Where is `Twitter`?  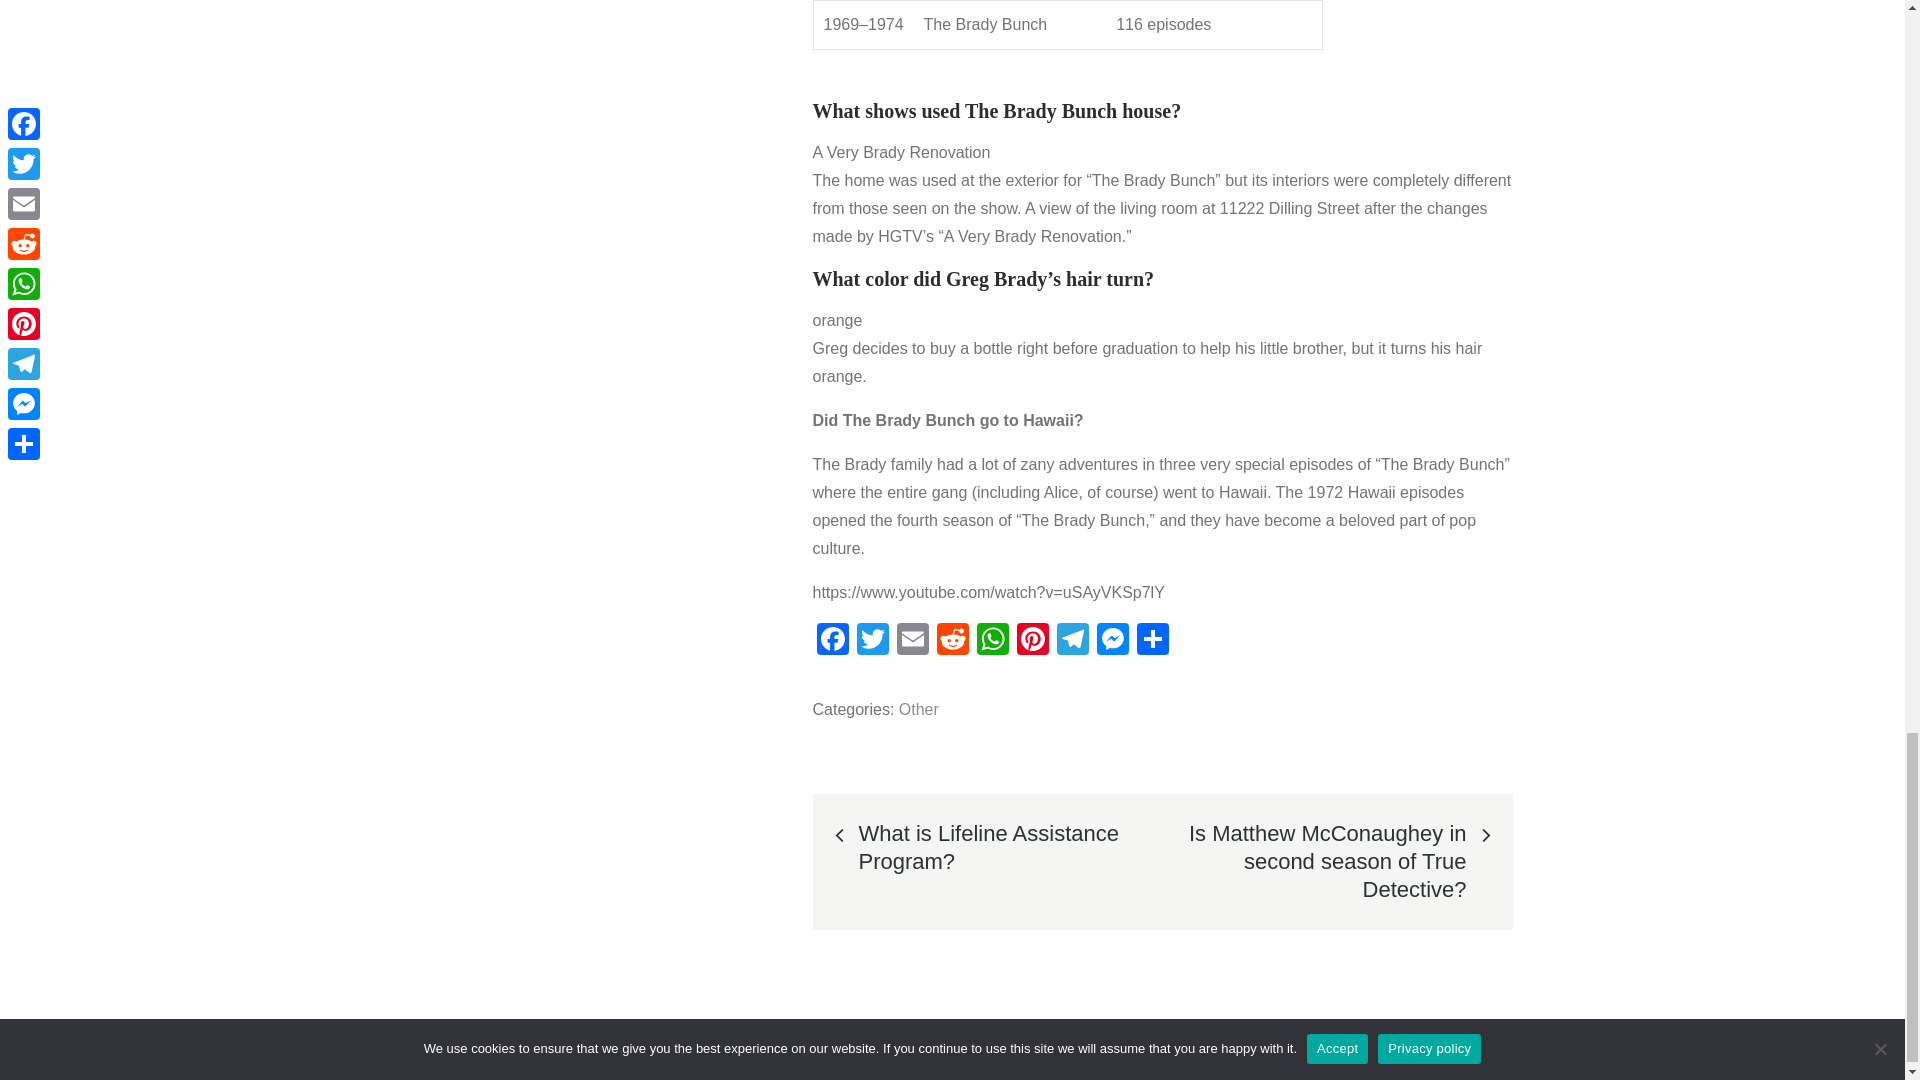 Twitter is located at coordinates (872, 641).